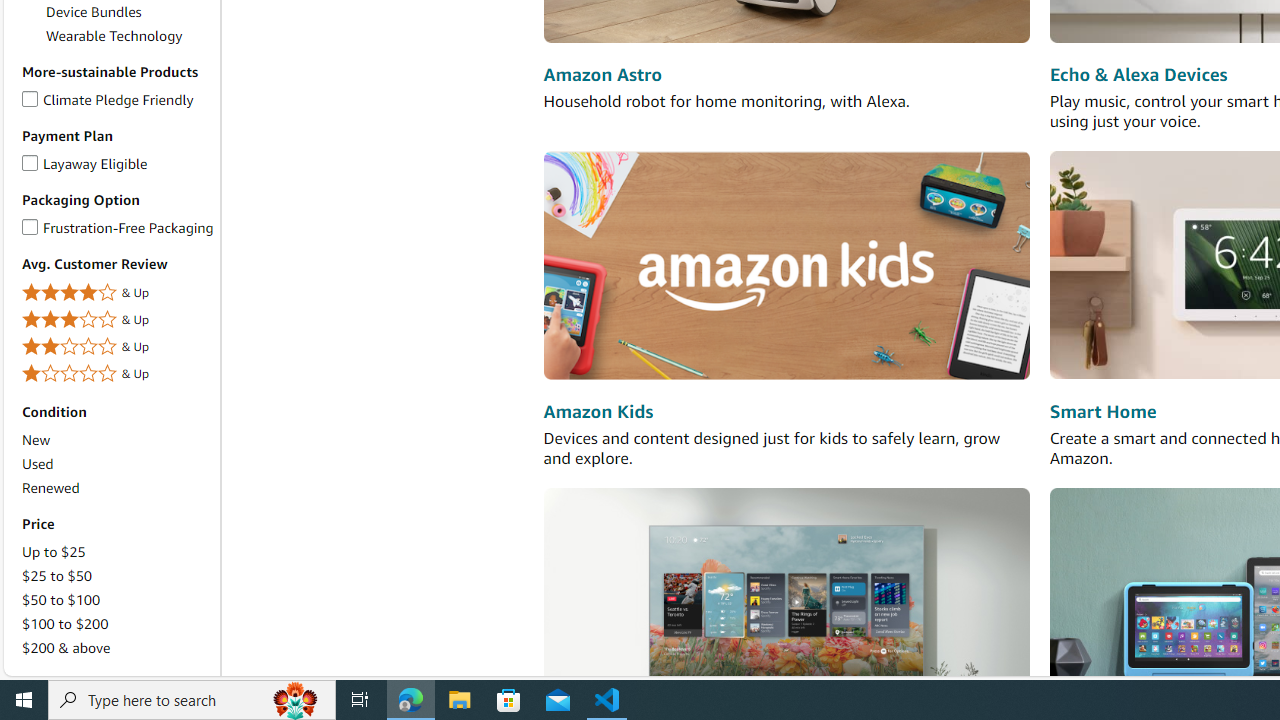 The width and height of the screenshot is (1280, 720). I want to click on Layaway EligibleLayaway Eligible, so click(117, 164).